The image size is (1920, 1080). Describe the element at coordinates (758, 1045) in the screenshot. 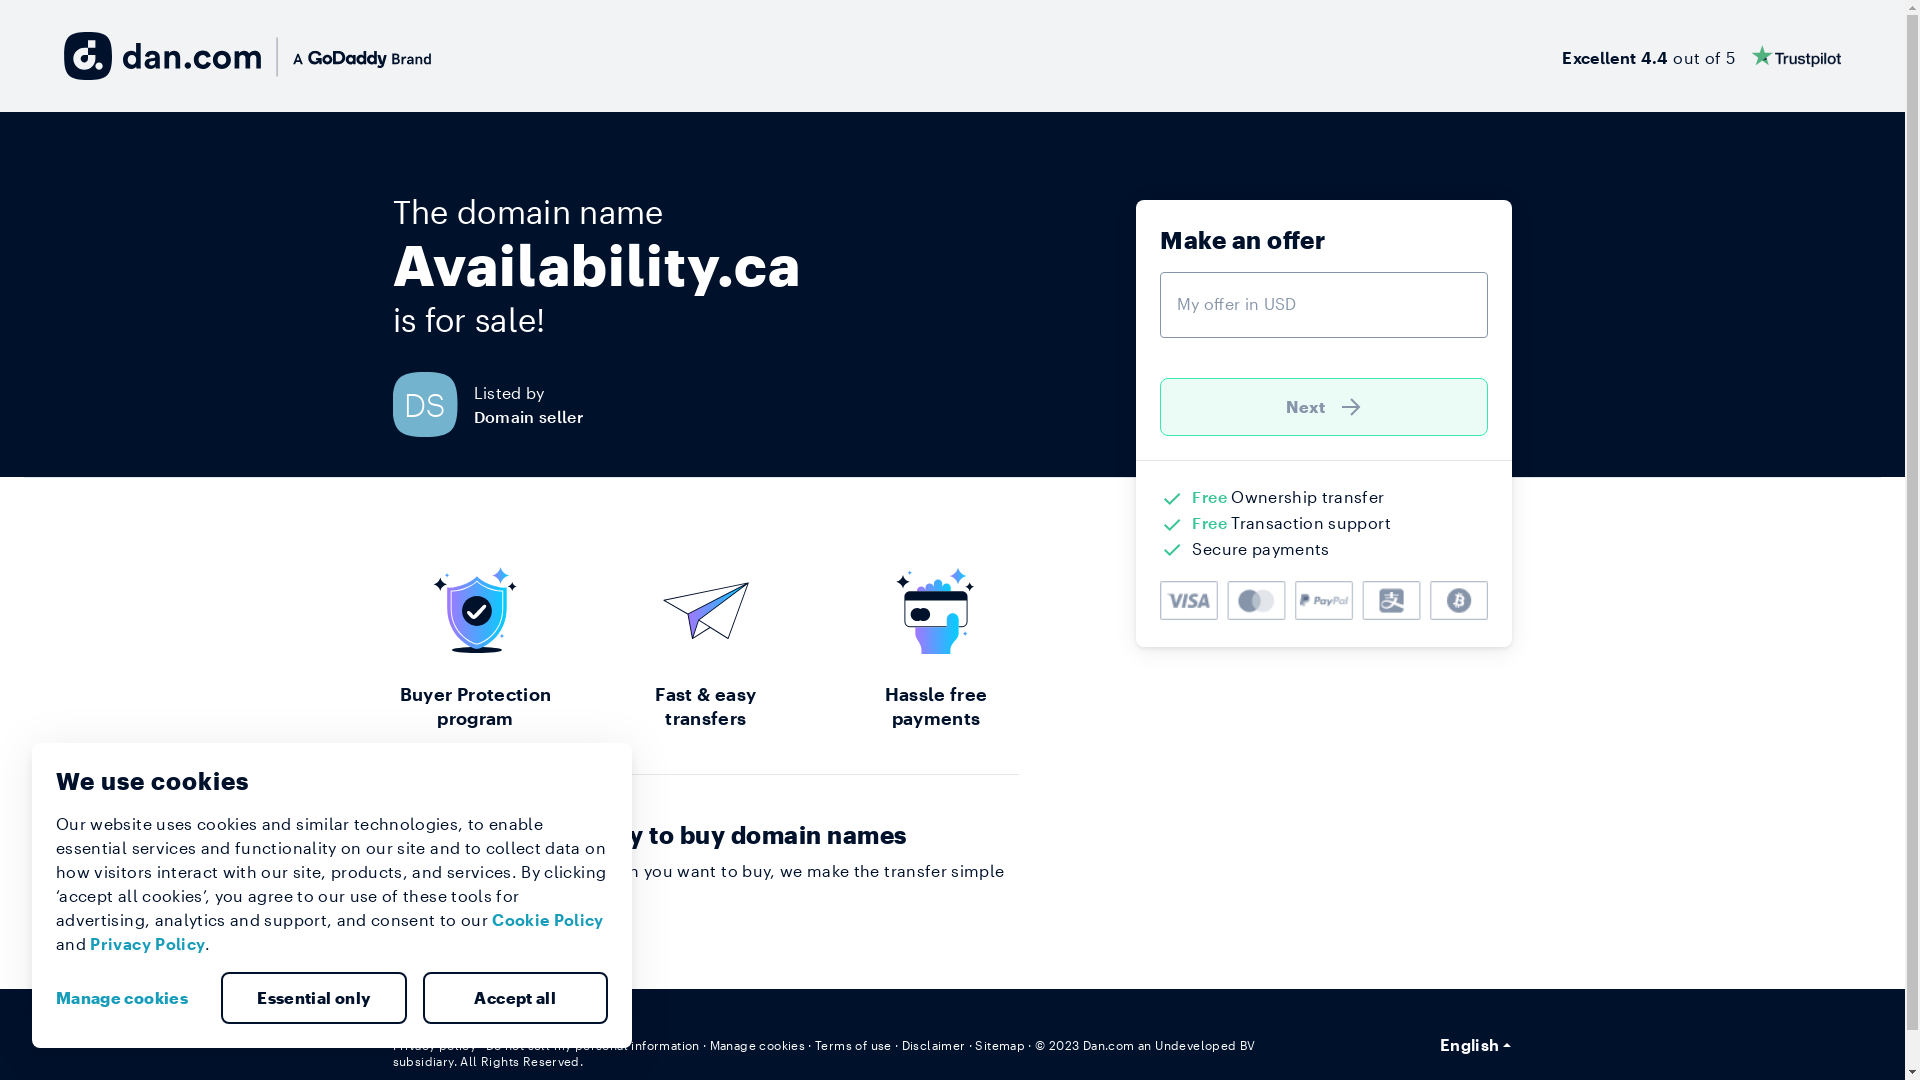

I see `Manage cookies` at that location.